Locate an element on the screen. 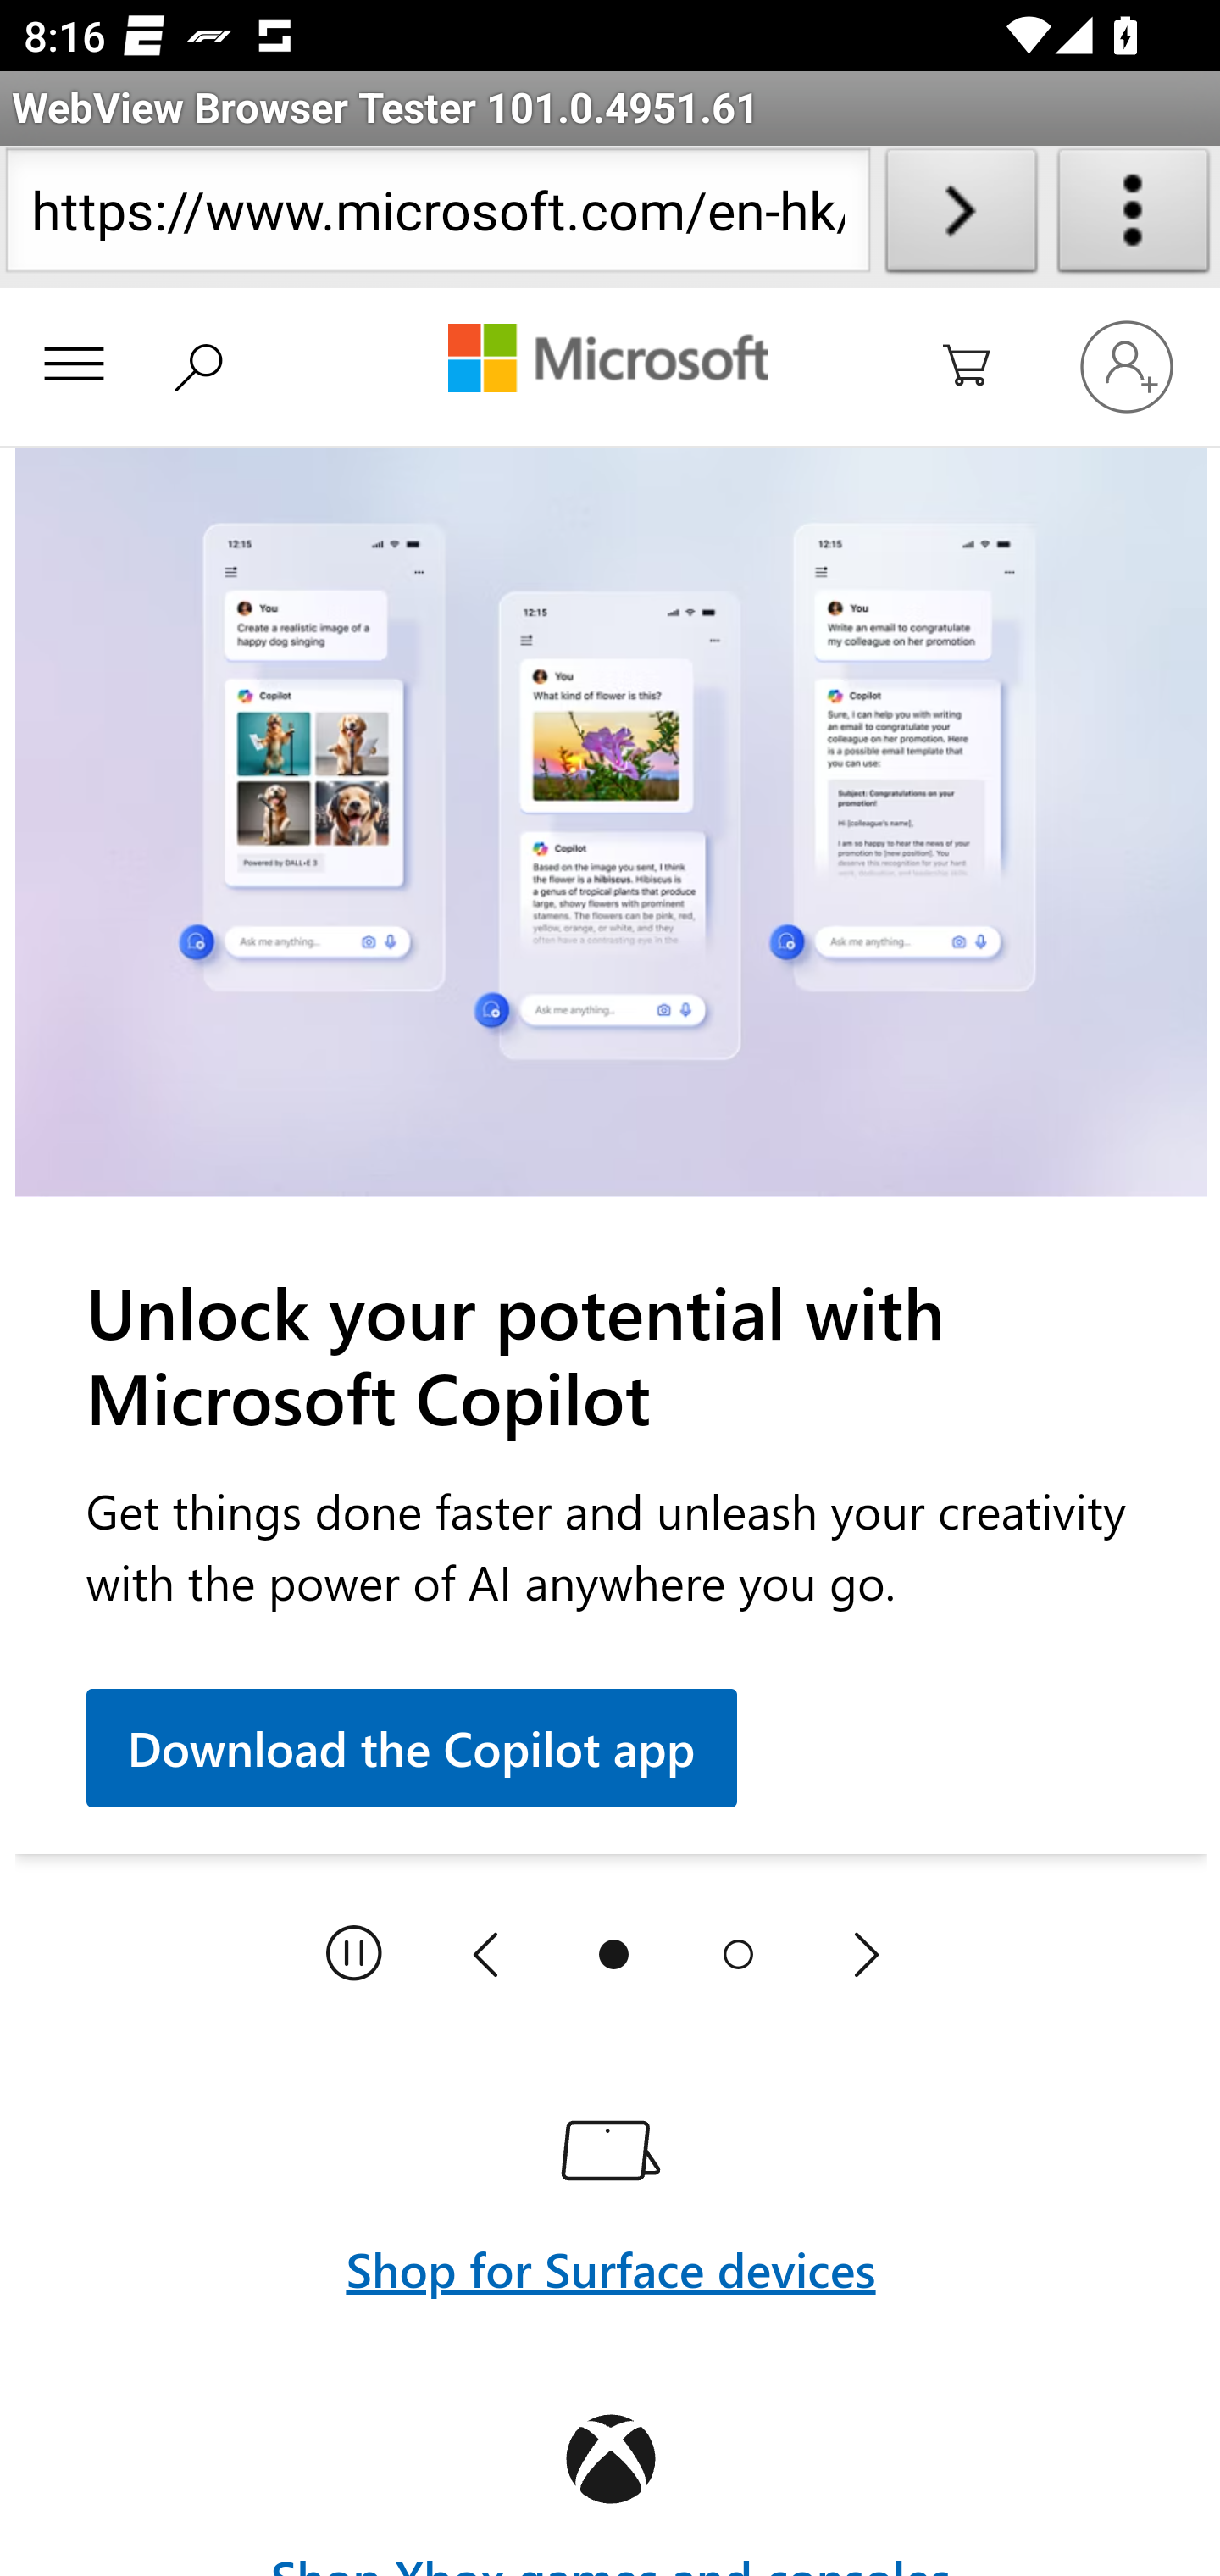  Next  is located at coordinates (865, 1955).